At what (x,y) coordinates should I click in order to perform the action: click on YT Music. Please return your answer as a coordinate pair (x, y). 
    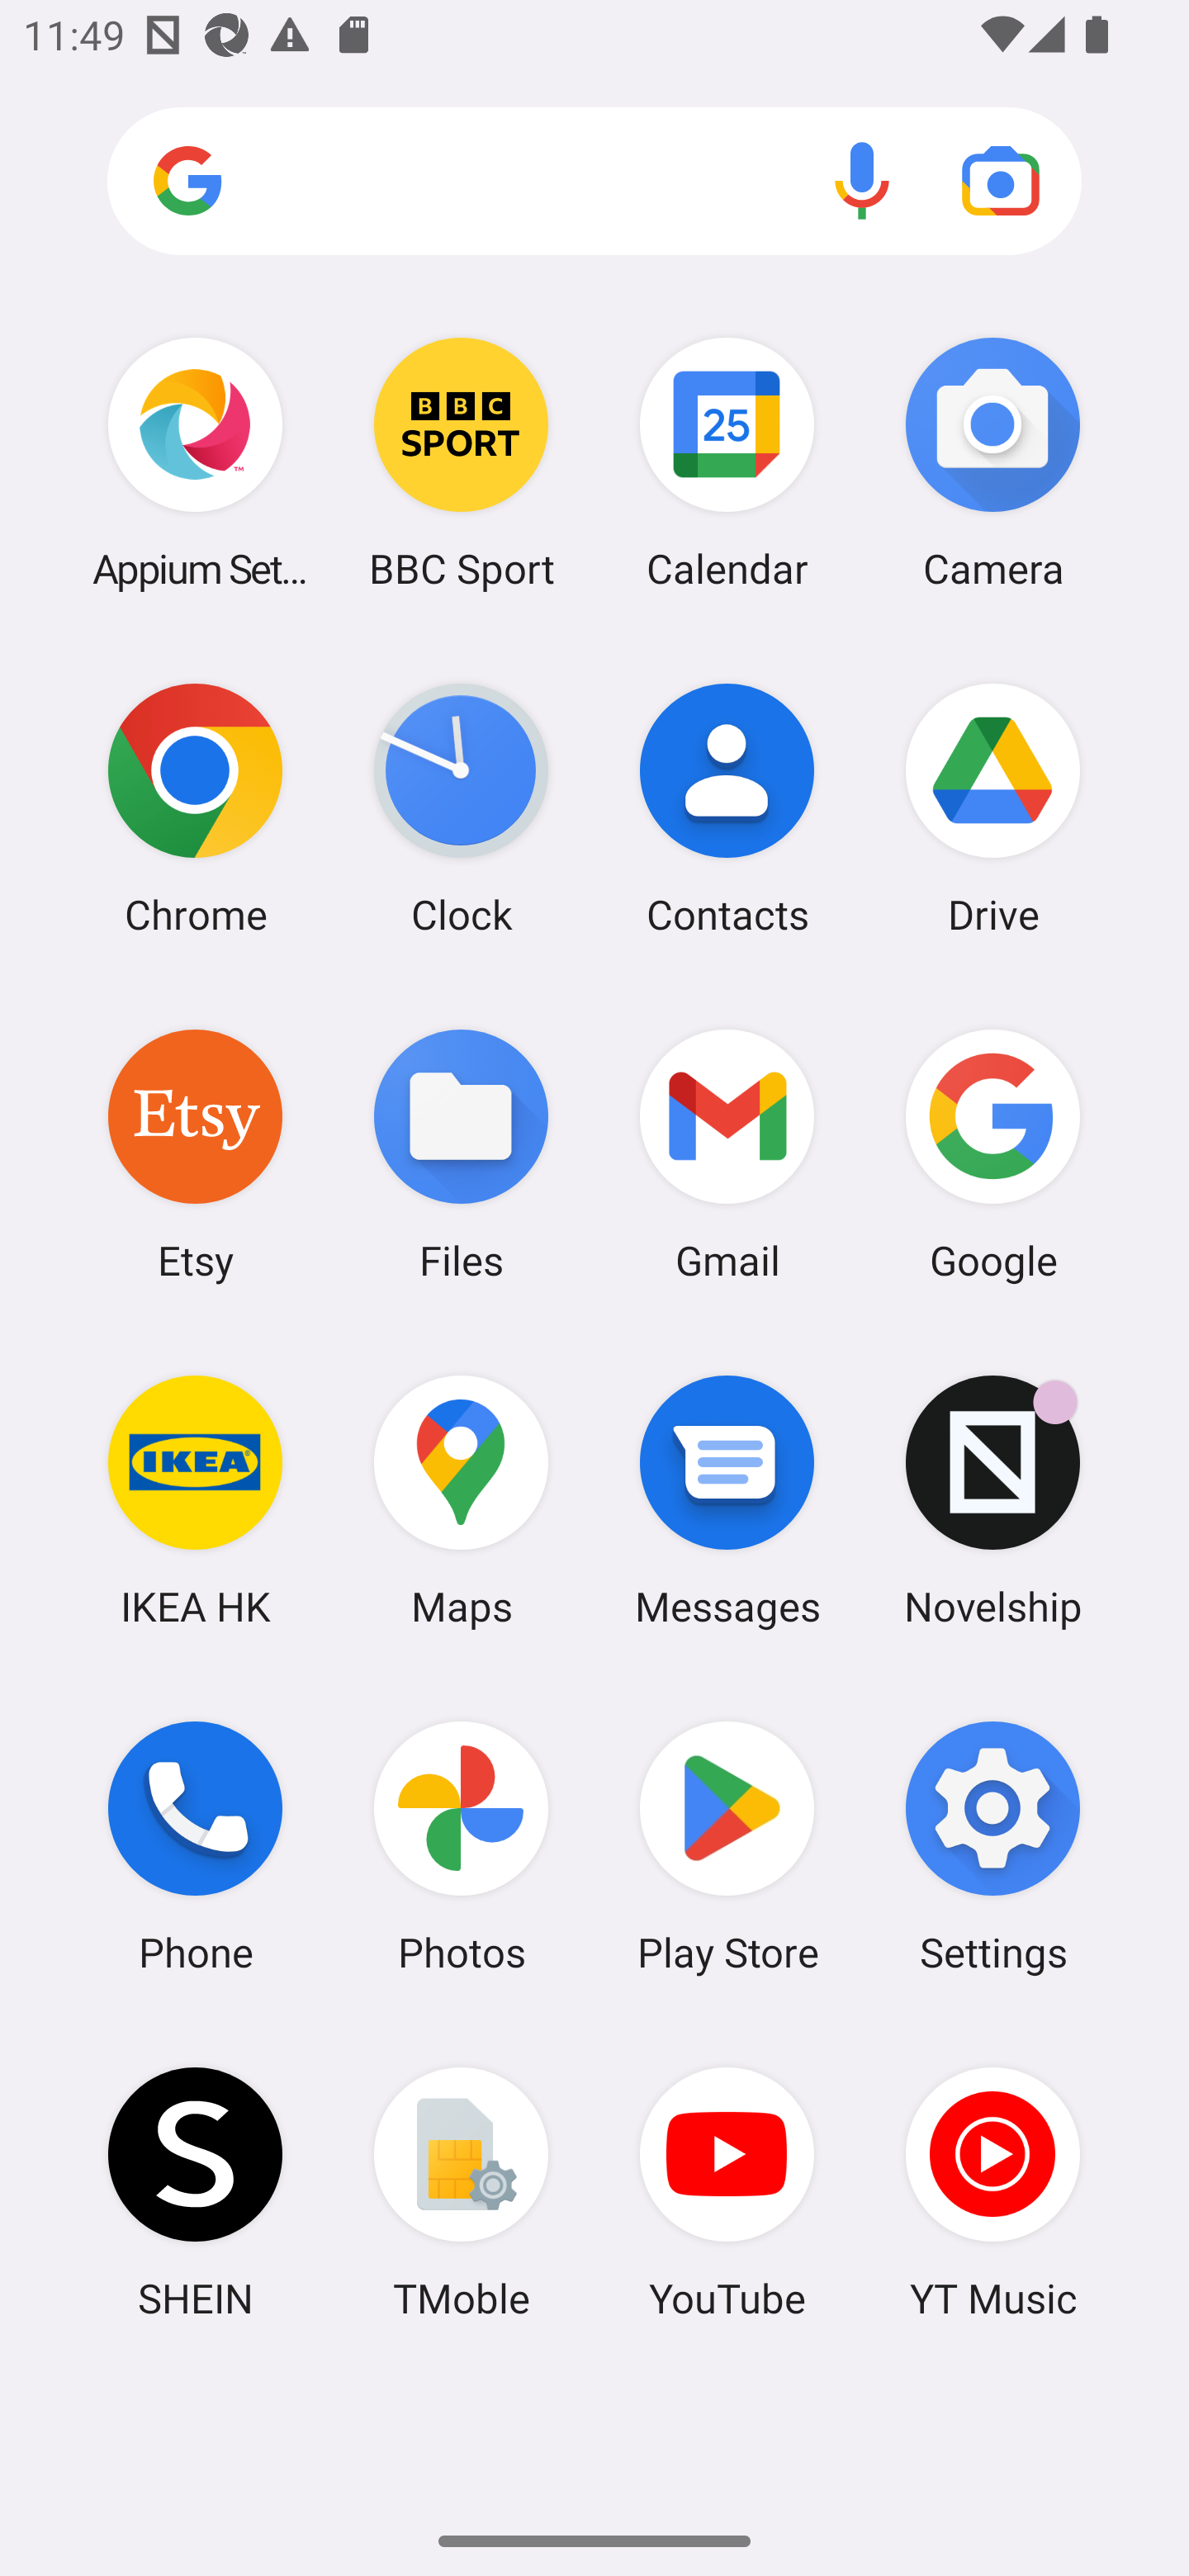
    Looking at the image, I should click on (992, 2192).